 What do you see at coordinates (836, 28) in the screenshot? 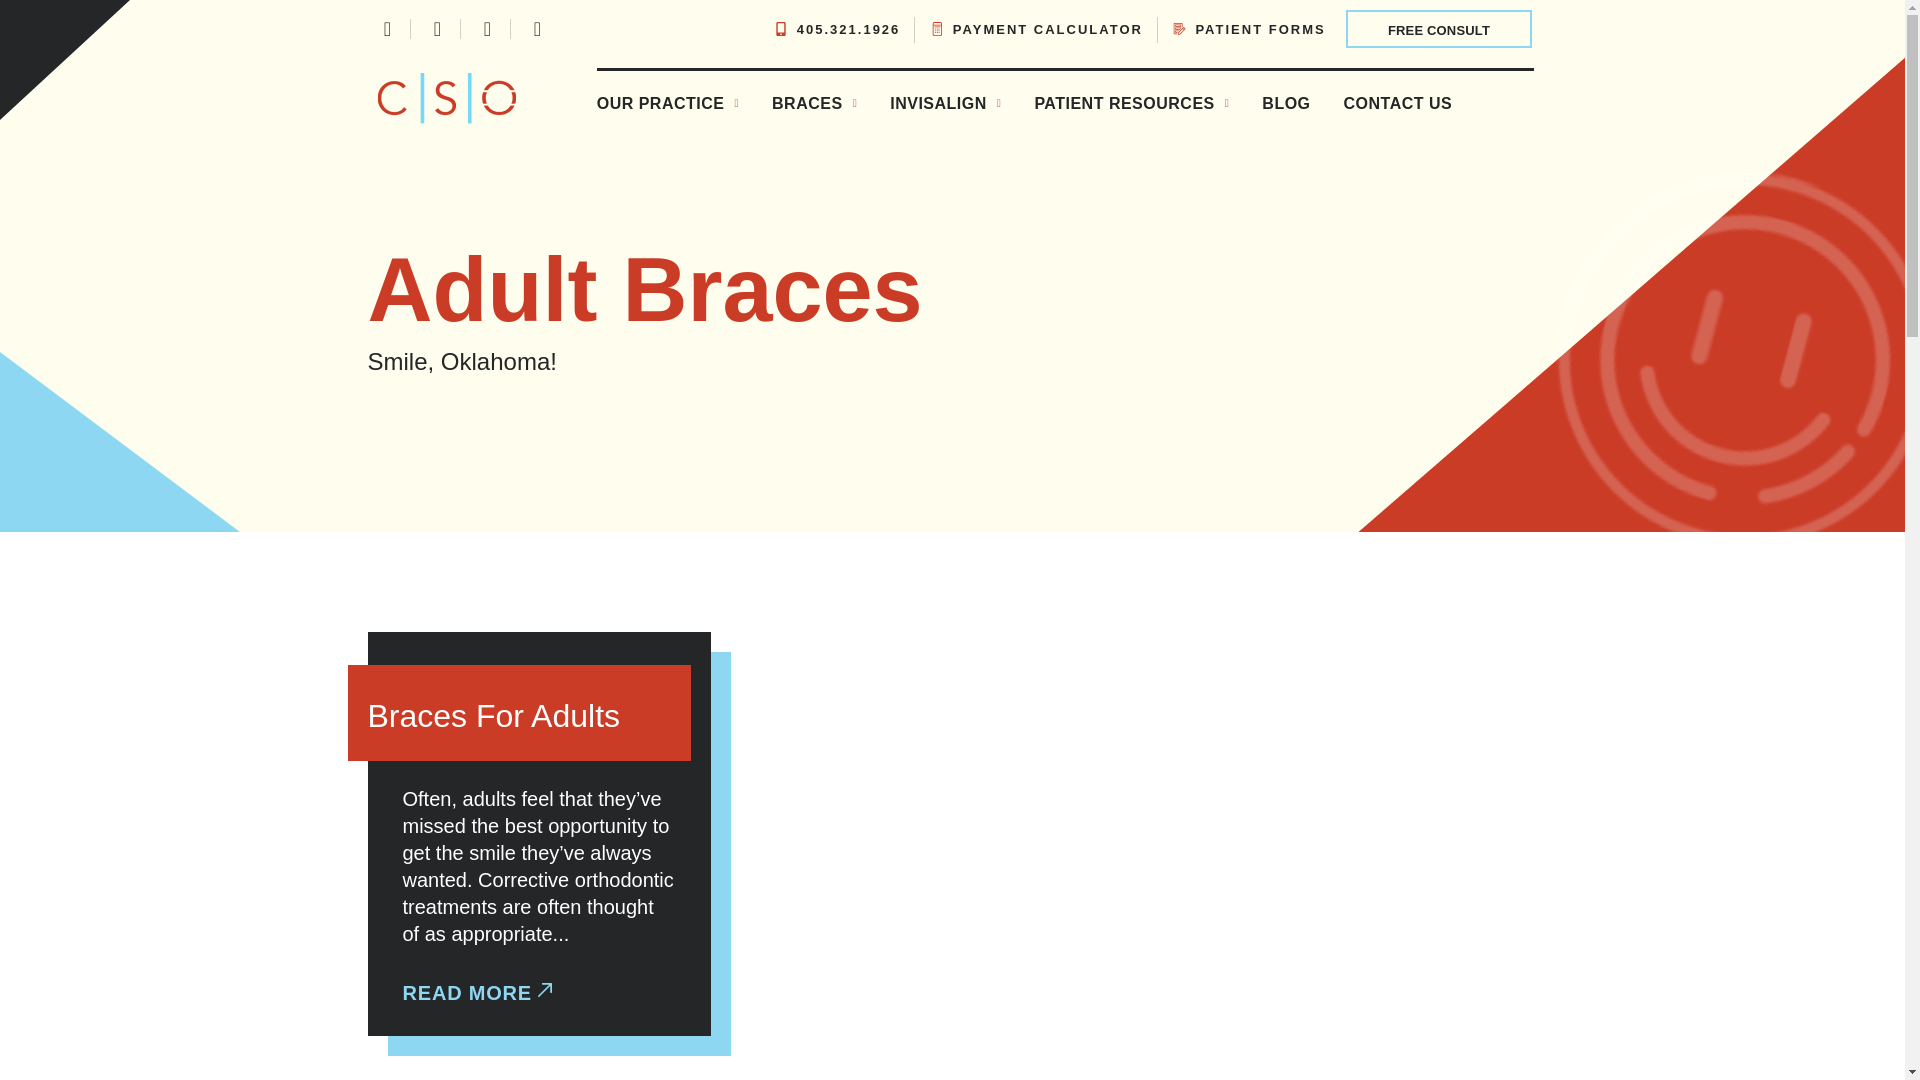
I see `405.321.1926` at bounding box center [836, 28].